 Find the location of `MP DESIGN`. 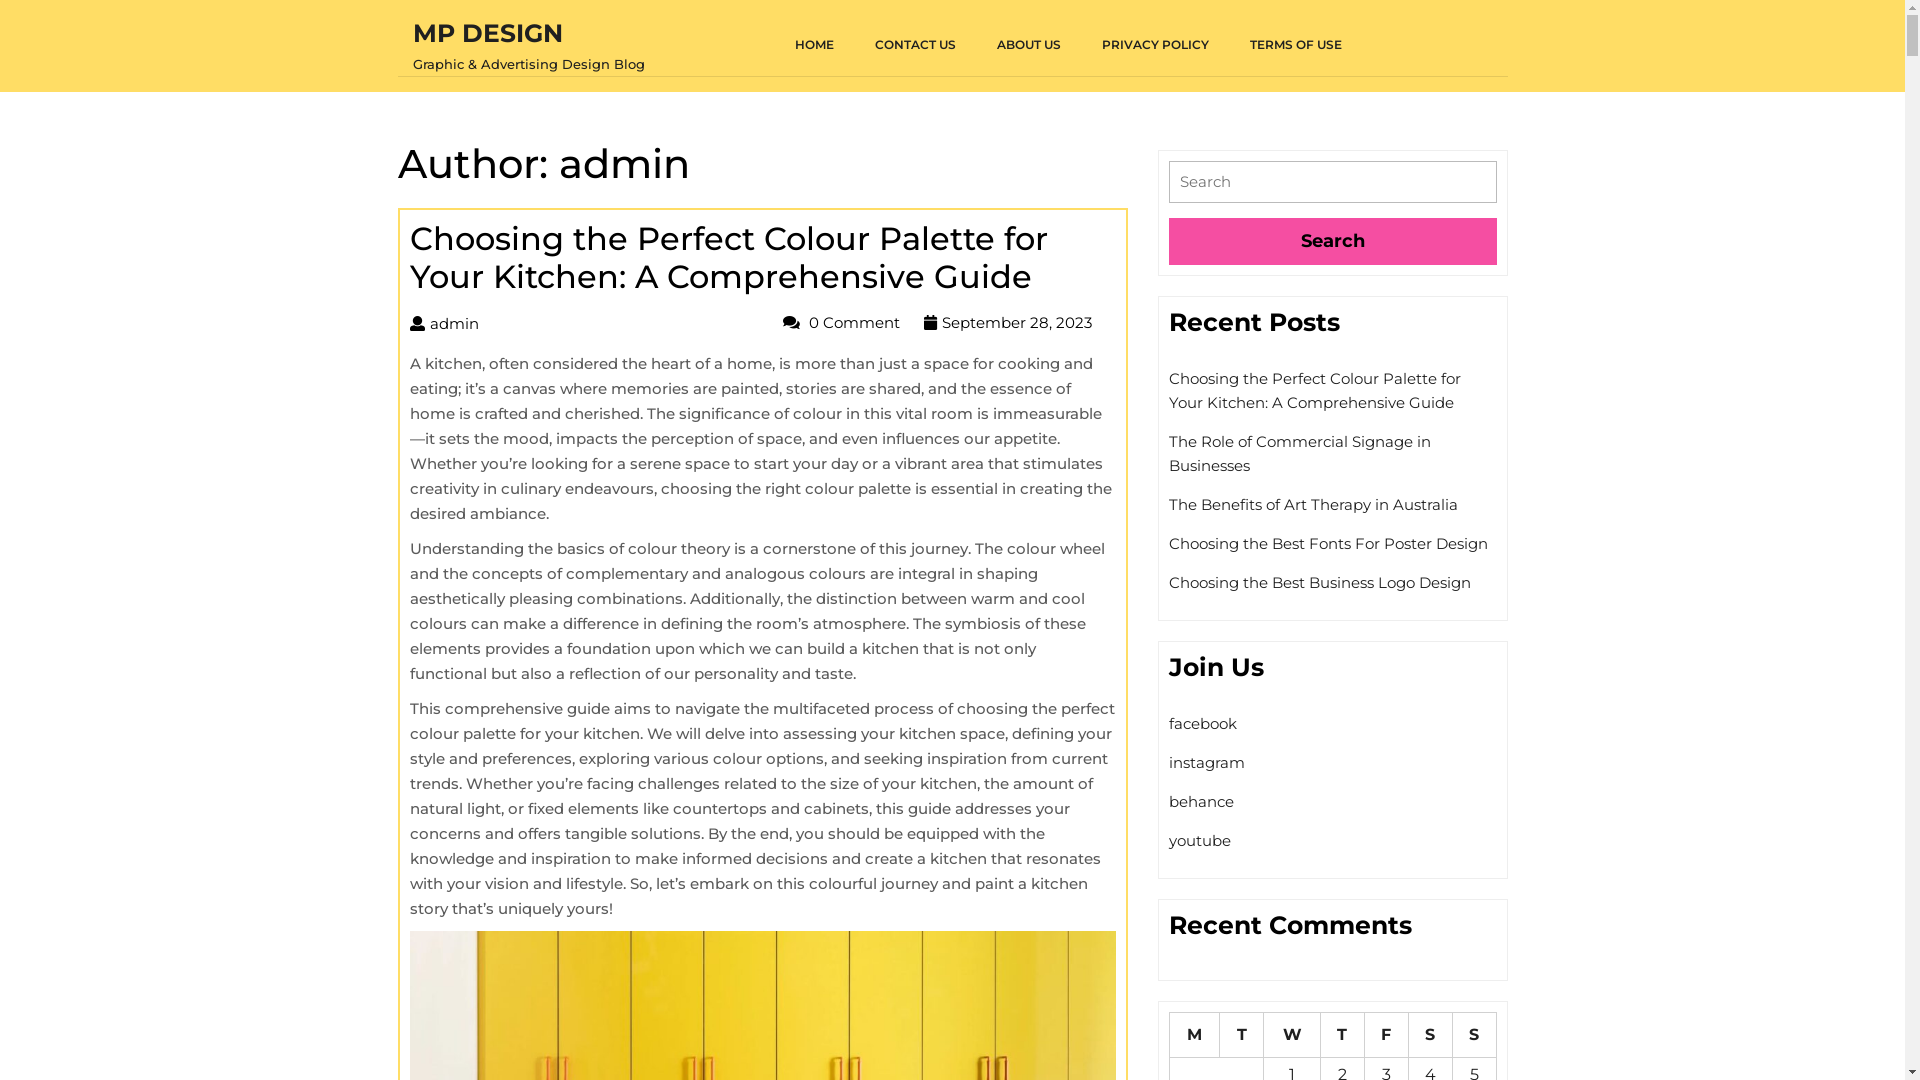

MP DESIGN is located at coordinates (487, 33).